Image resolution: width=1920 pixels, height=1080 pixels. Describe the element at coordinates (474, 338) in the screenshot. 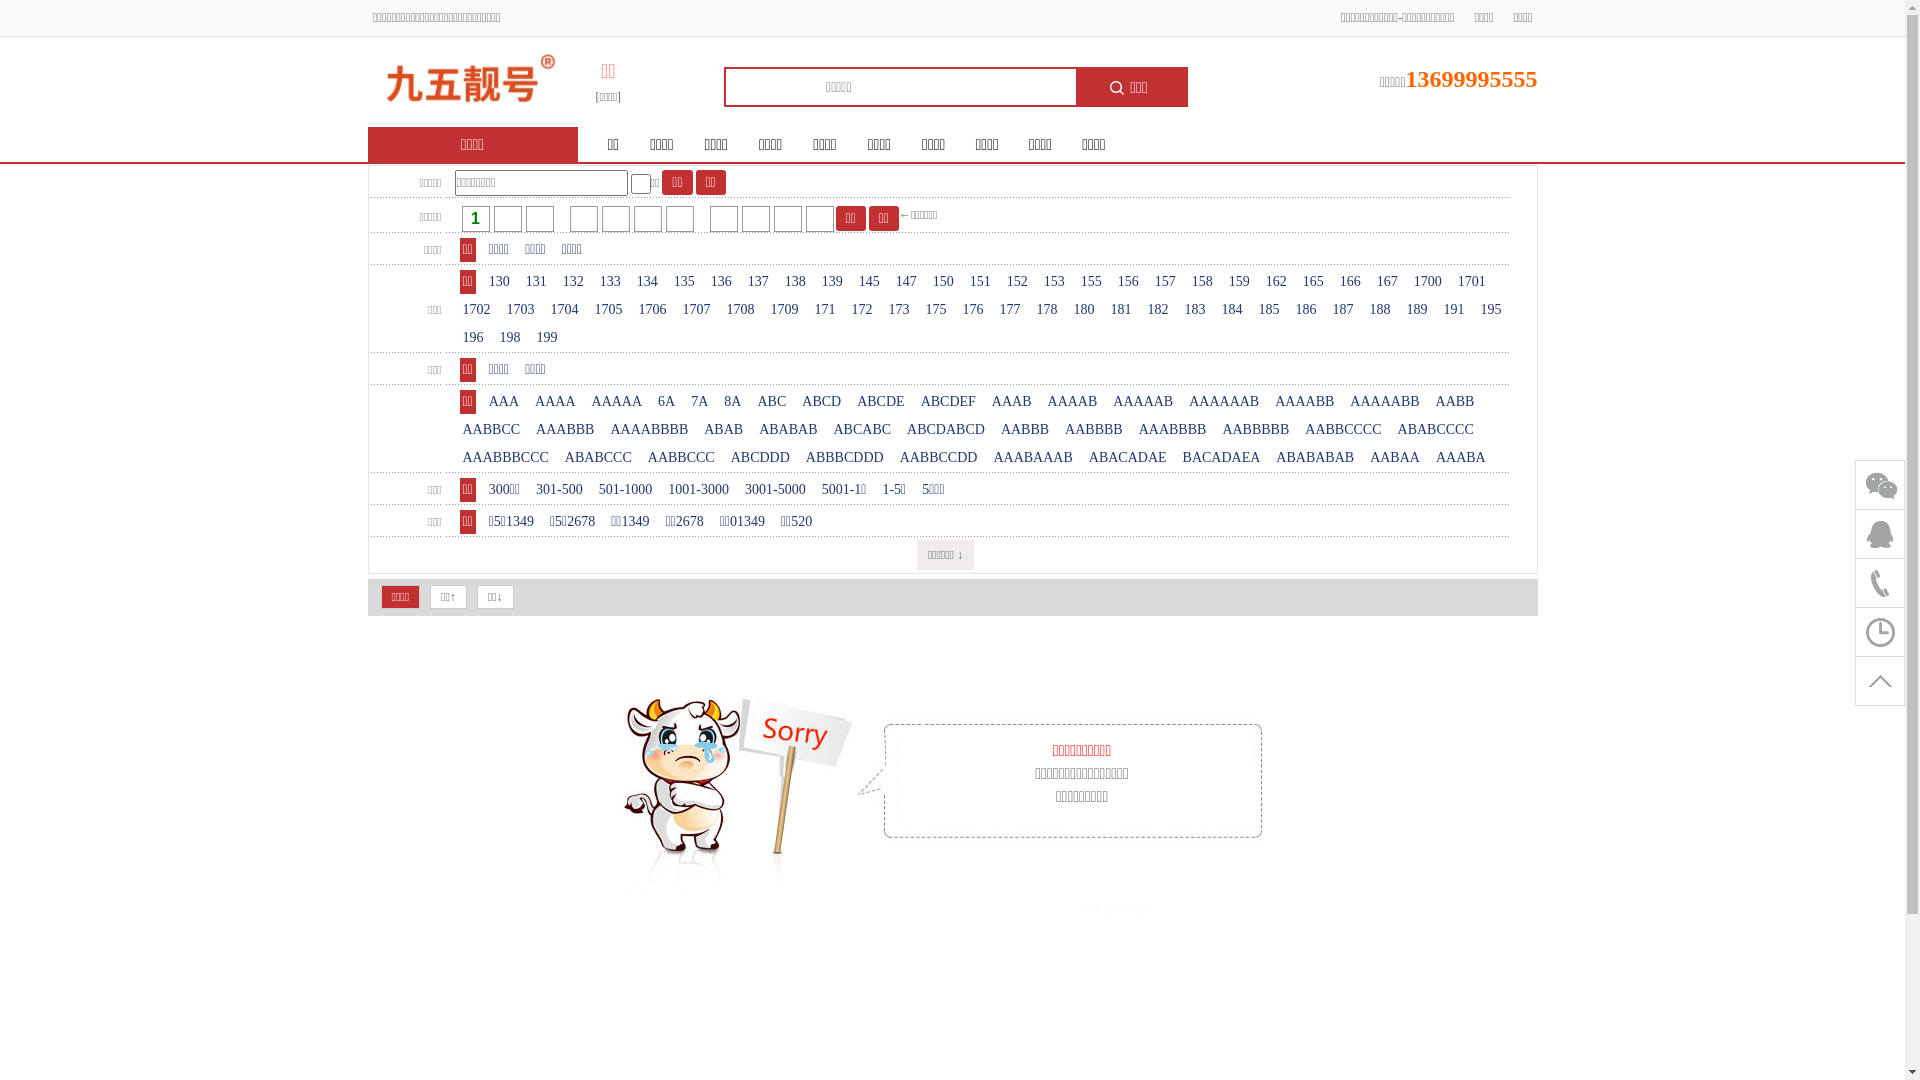

I see `196` at that location.